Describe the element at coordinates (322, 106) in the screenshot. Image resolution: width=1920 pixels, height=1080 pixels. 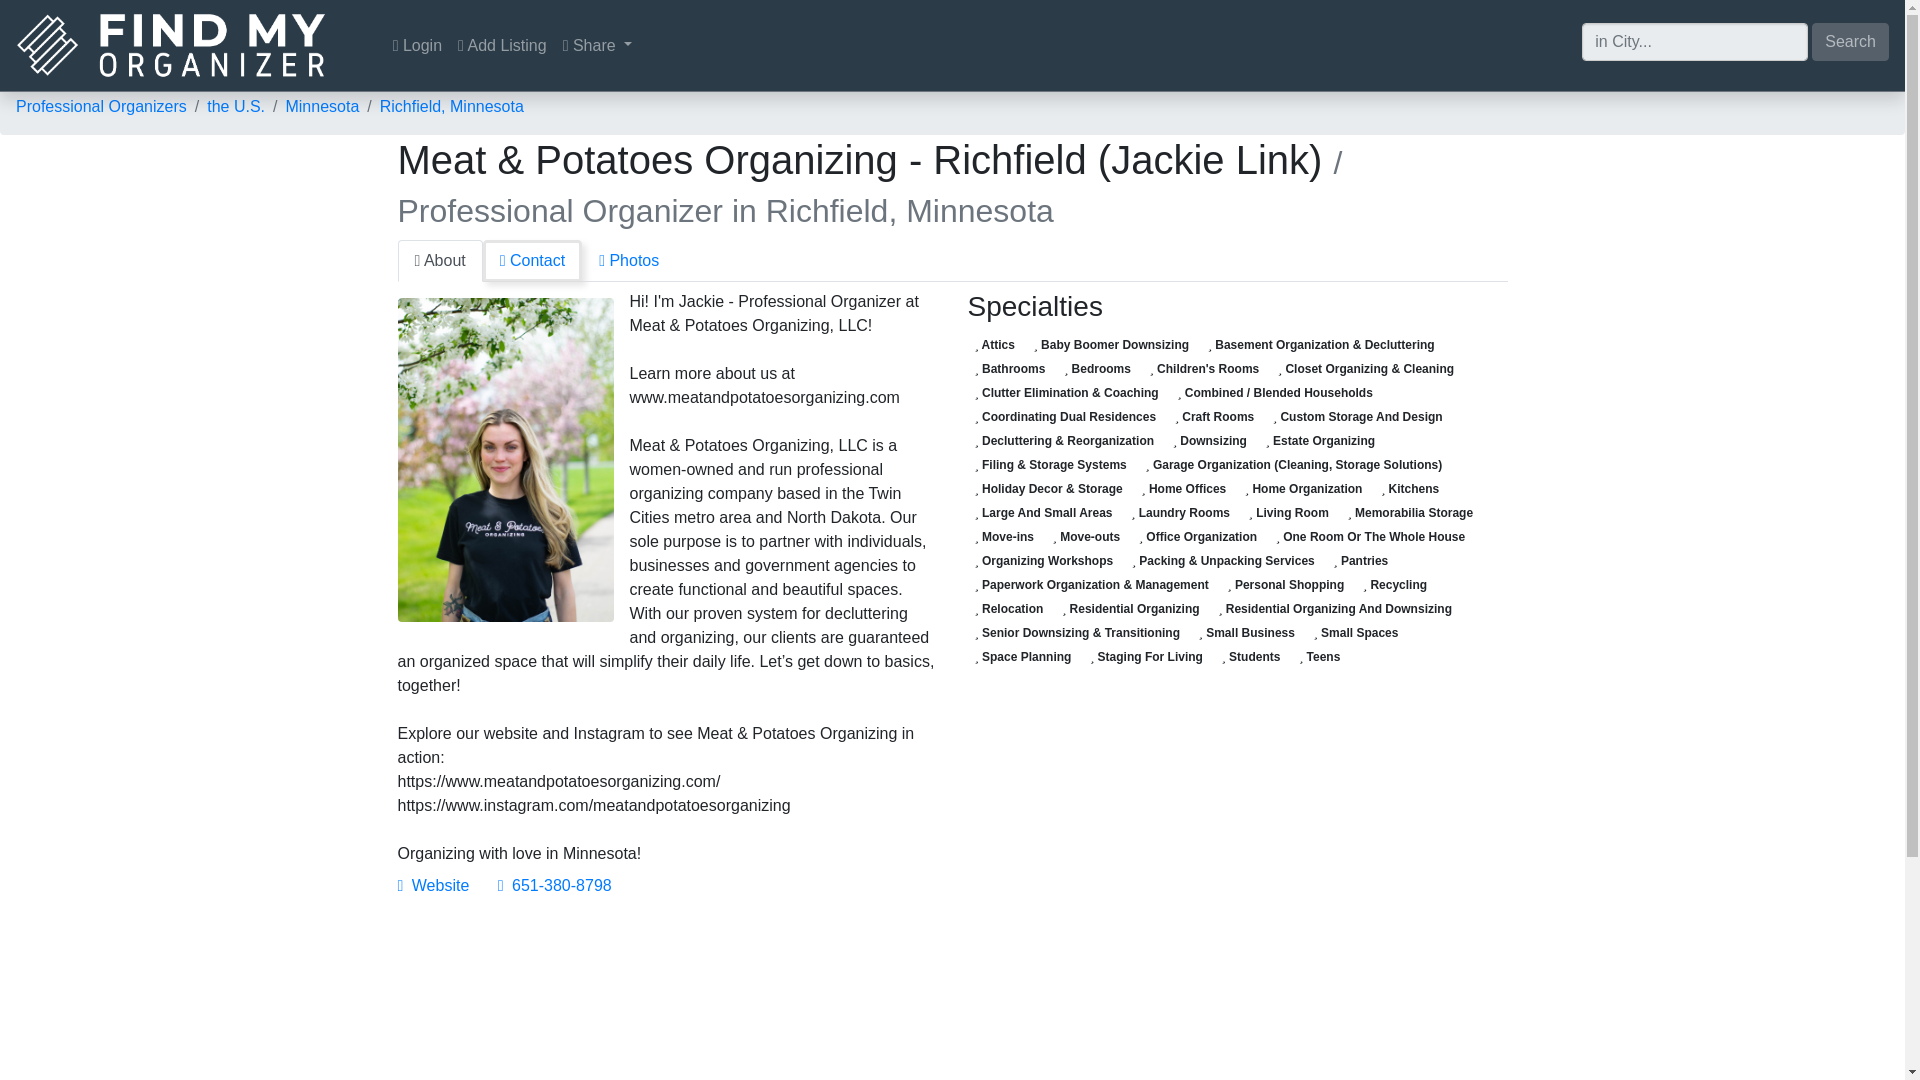
I see `Minnesota` at that location.